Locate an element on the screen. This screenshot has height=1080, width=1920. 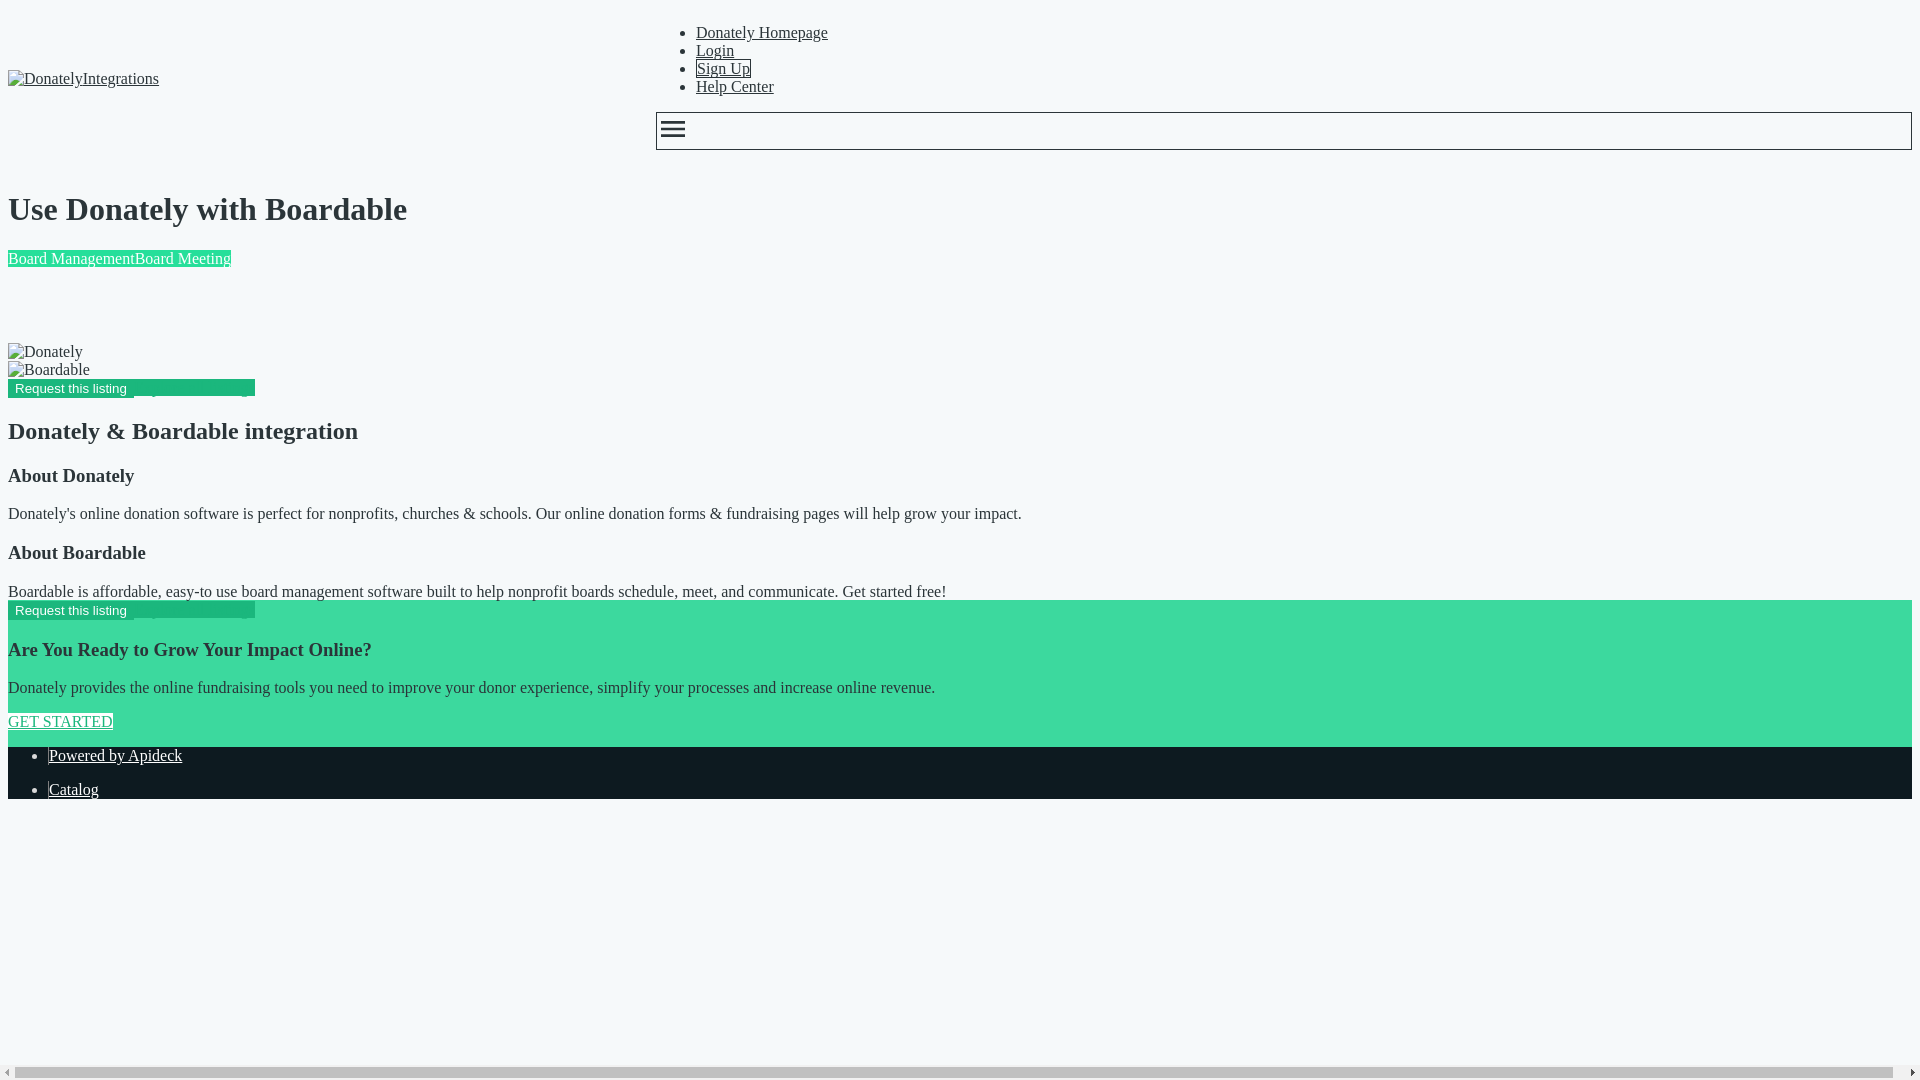
Donately is located at coordinates (44, 78).